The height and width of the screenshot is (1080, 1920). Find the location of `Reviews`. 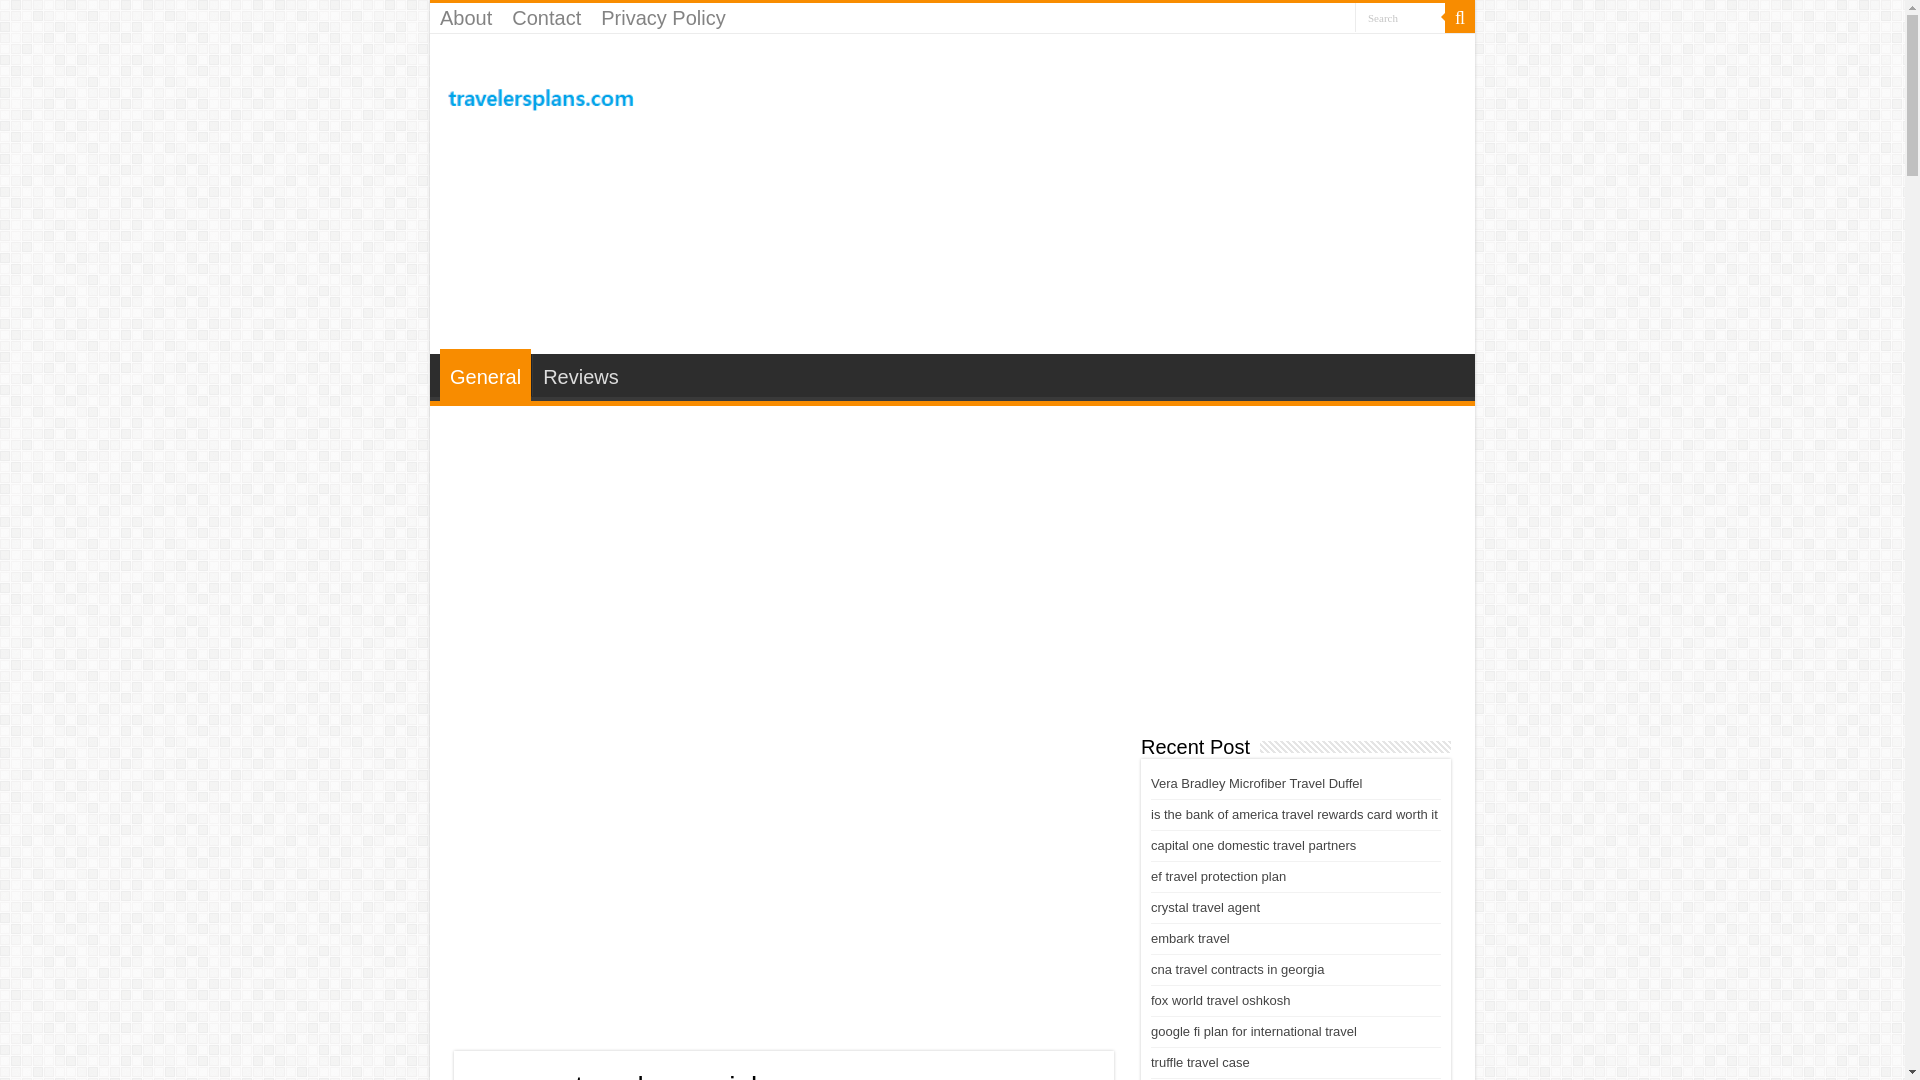

Reviews is located at coordinates (580, 375).